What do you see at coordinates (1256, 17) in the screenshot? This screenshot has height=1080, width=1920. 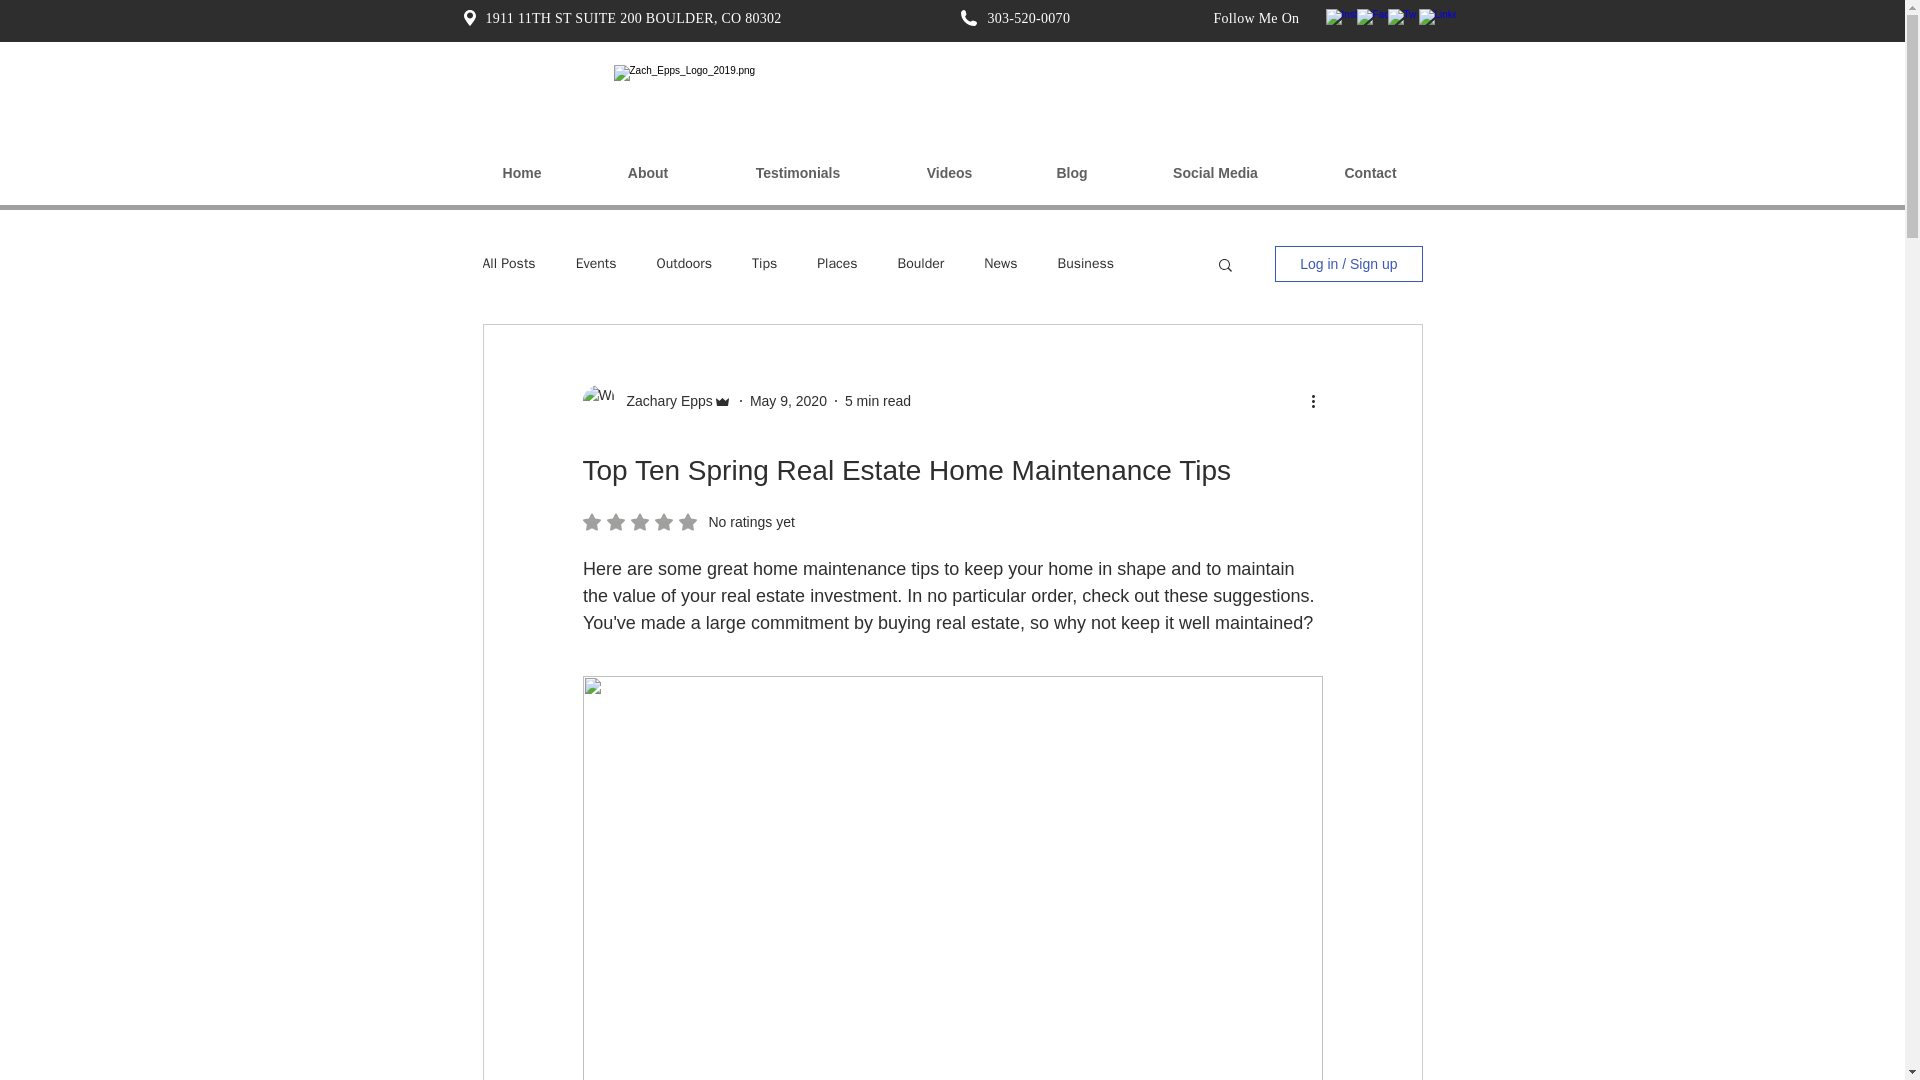 I see `Follow Me On` at bounding box center [1256, 17].